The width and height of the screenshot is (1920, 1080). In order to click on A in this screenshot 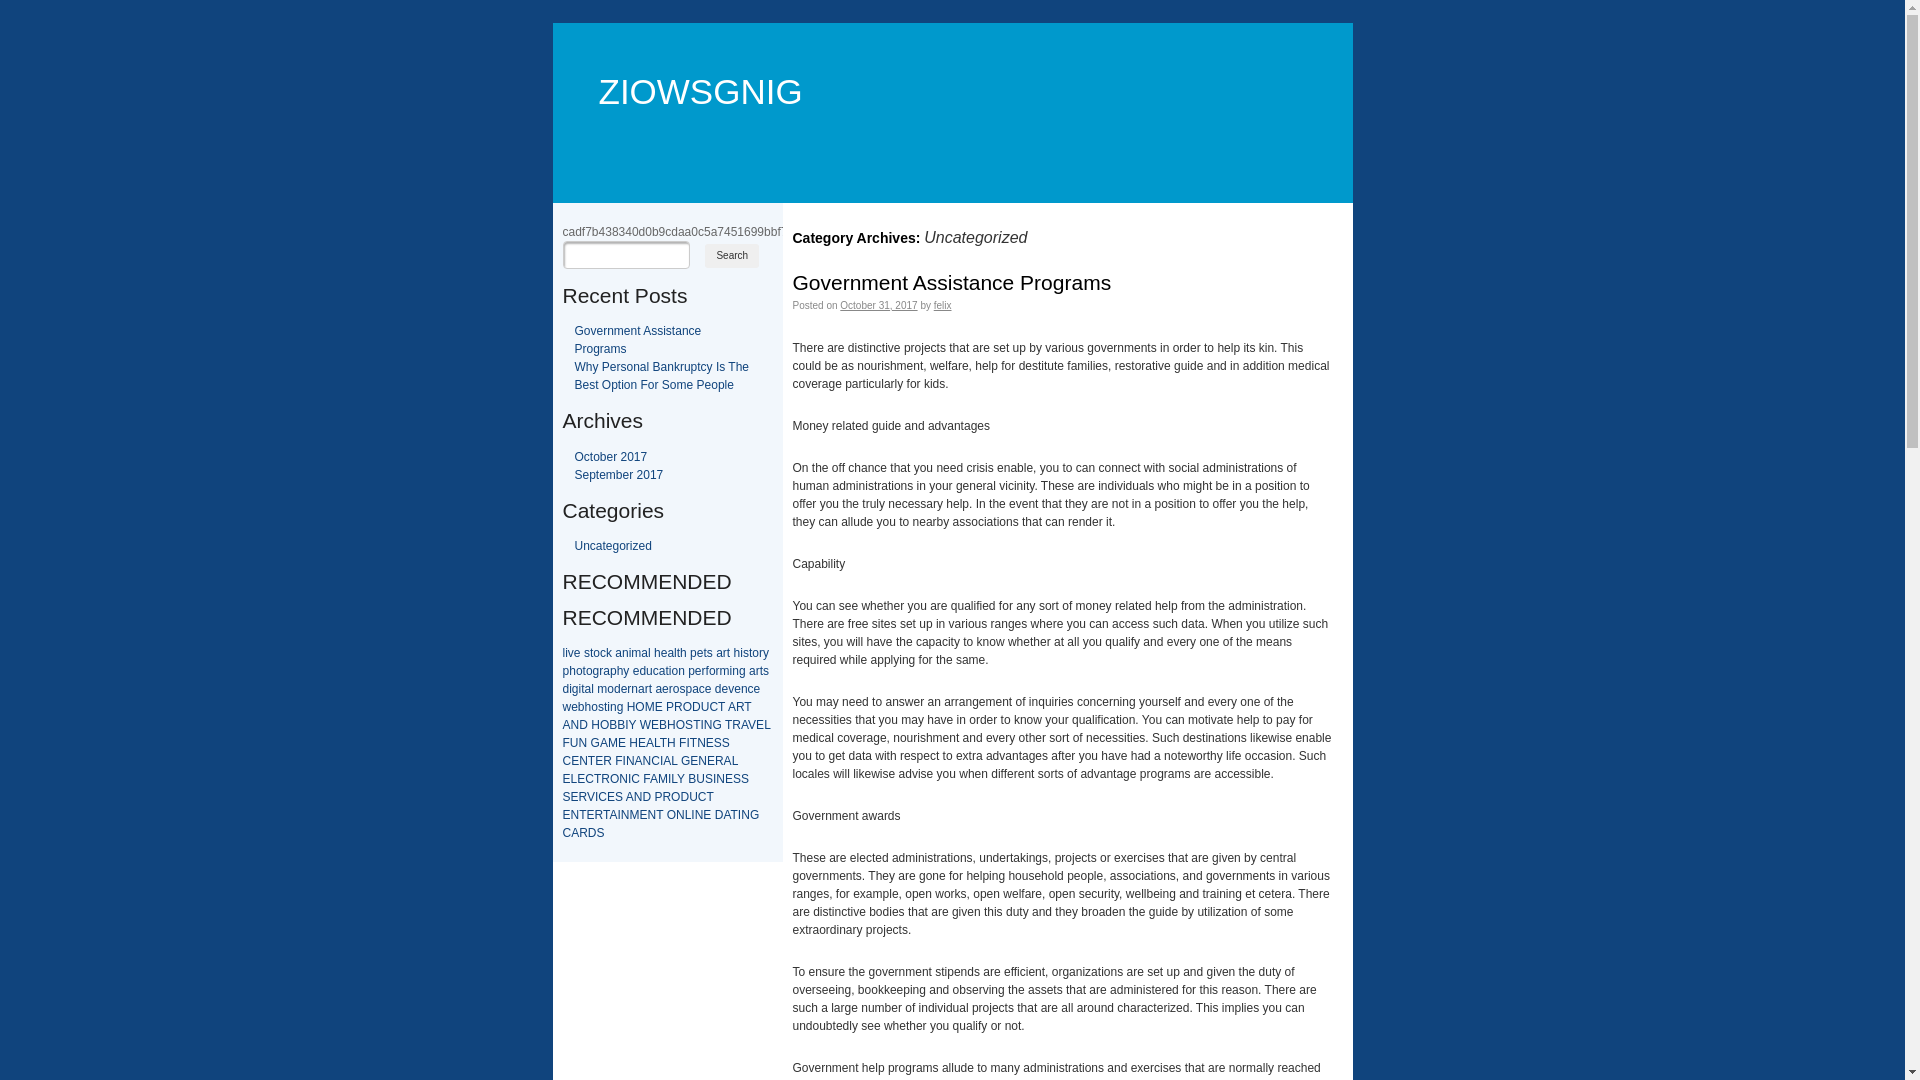, I will do `click(650, 743)`.